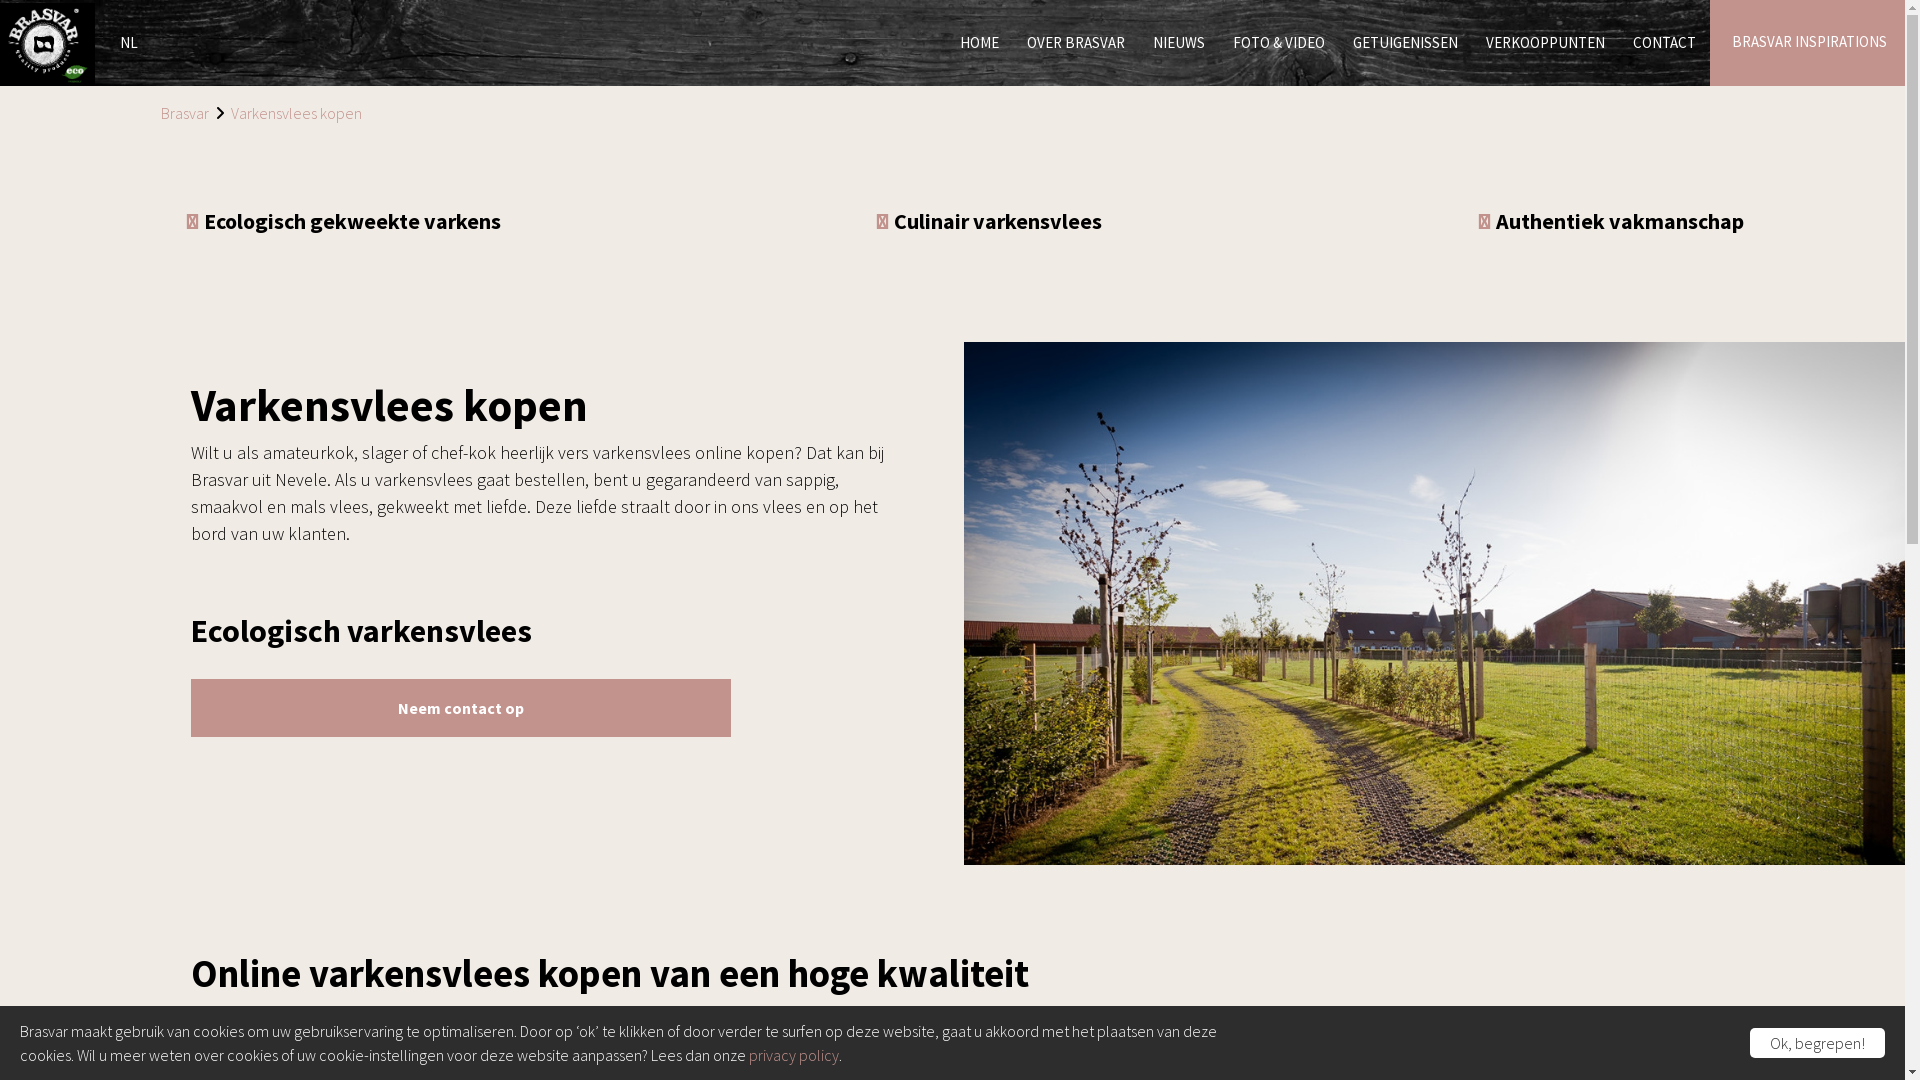 Image resolution: width=1920 pixels, height=1080 pixels. I want to click on HOME, so click(980, 44).